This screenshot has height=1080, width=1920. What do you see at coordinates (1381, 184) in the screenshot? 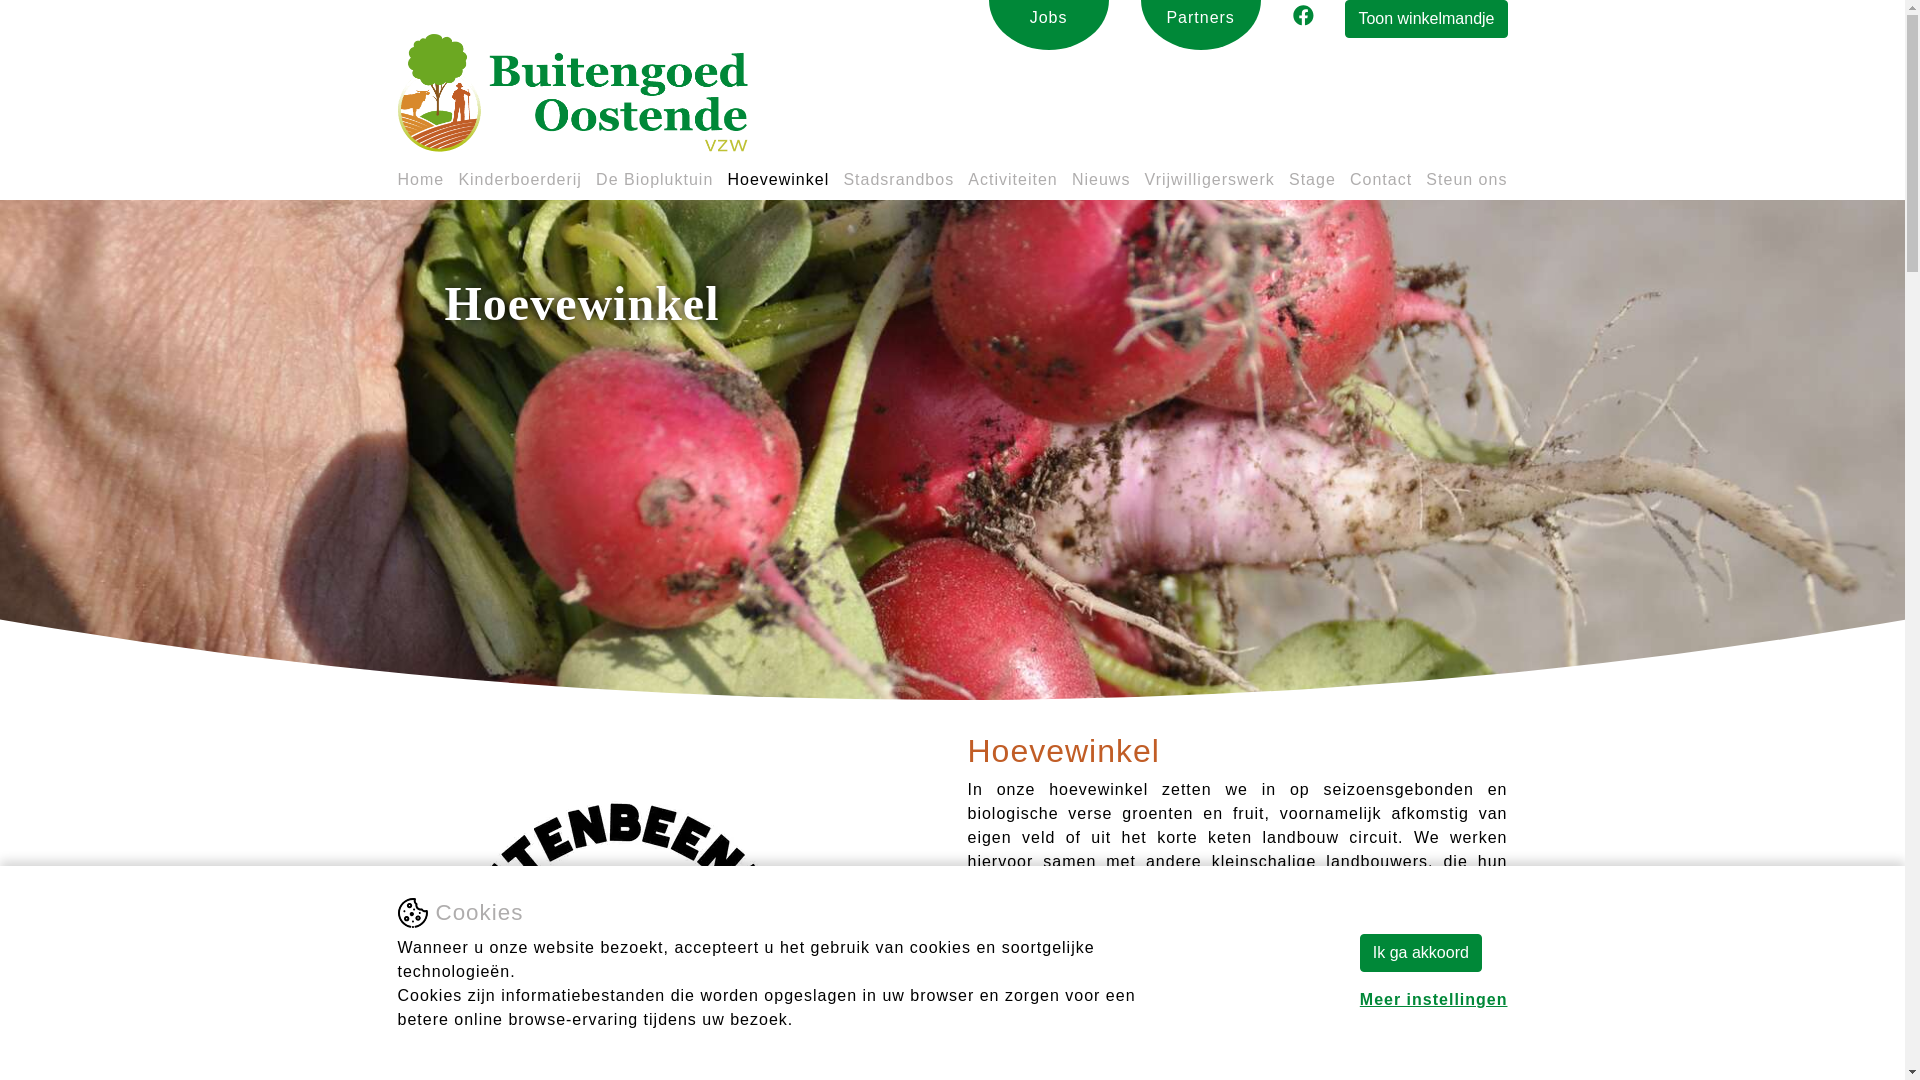
I see `Contact` at bounding box center [1381, 184].